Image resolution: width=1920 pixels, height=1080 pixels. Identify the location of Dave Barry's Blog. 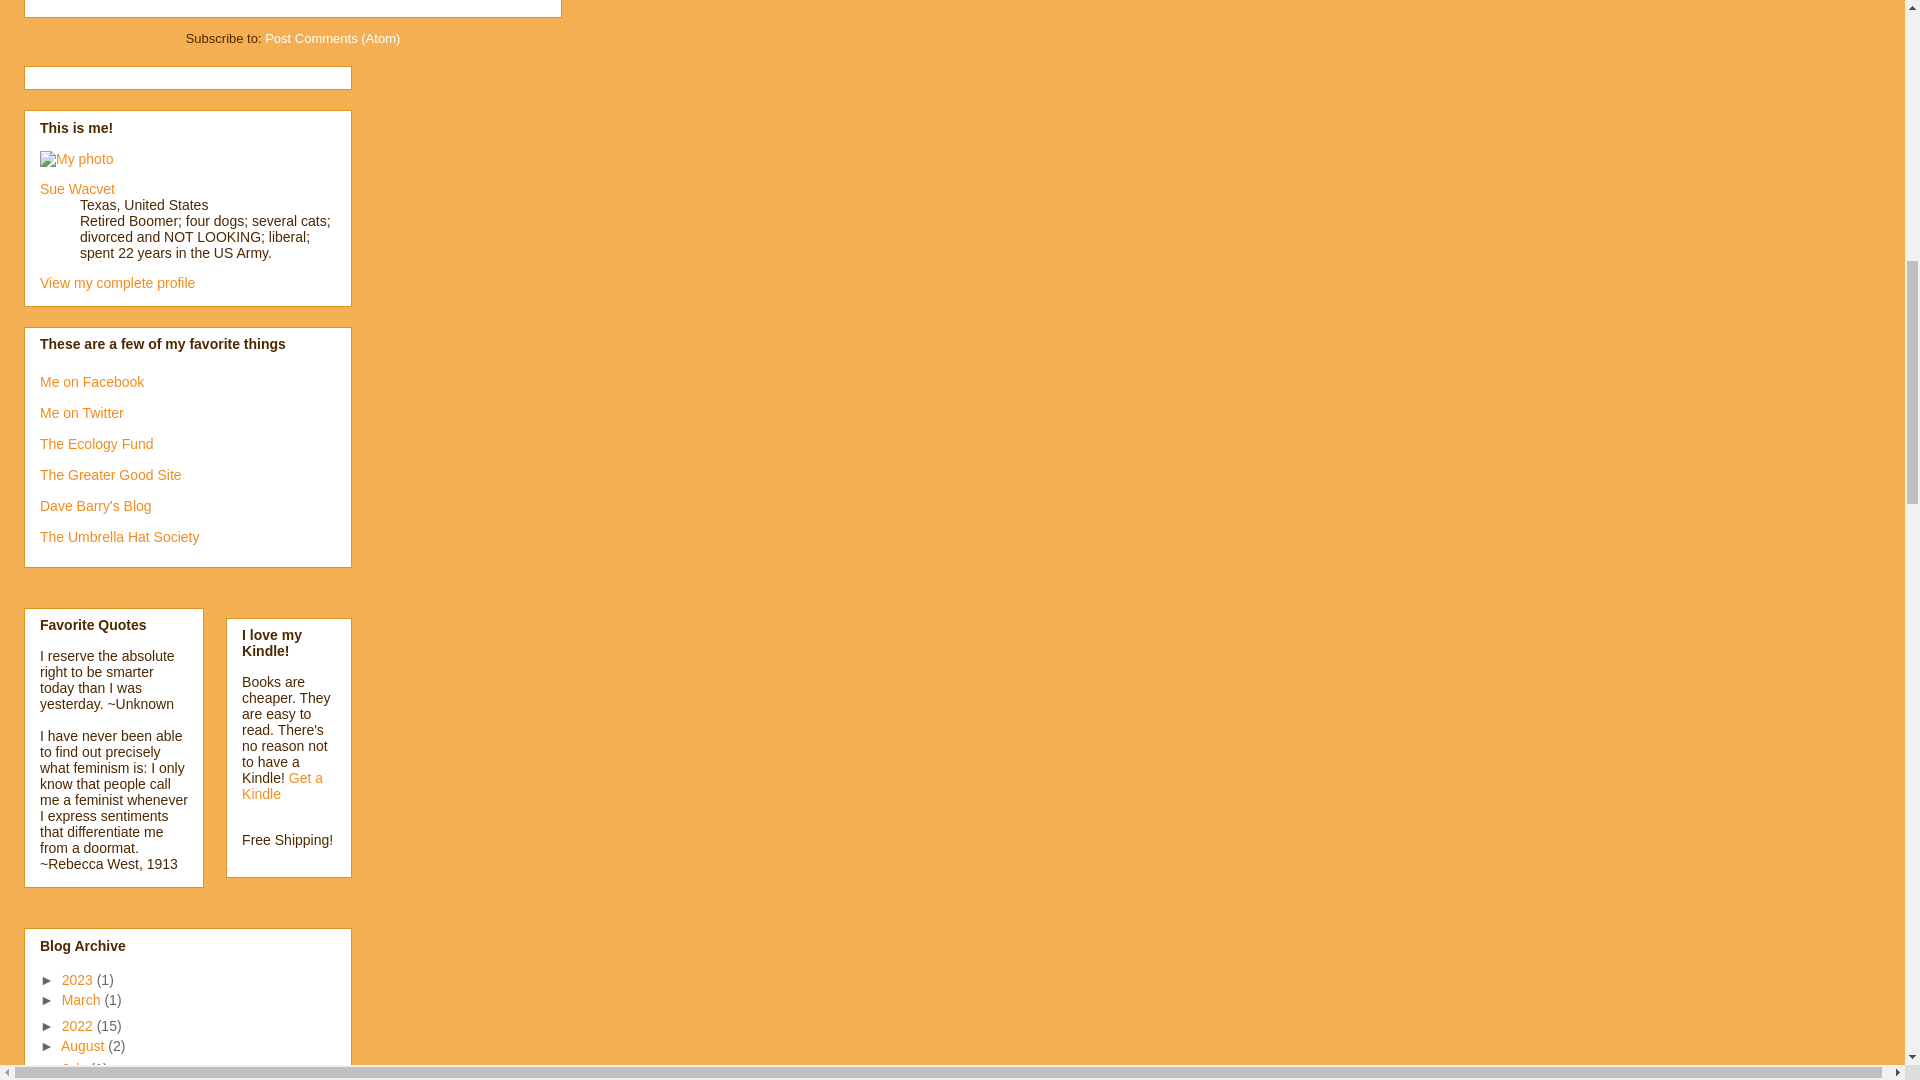
(96, 506).